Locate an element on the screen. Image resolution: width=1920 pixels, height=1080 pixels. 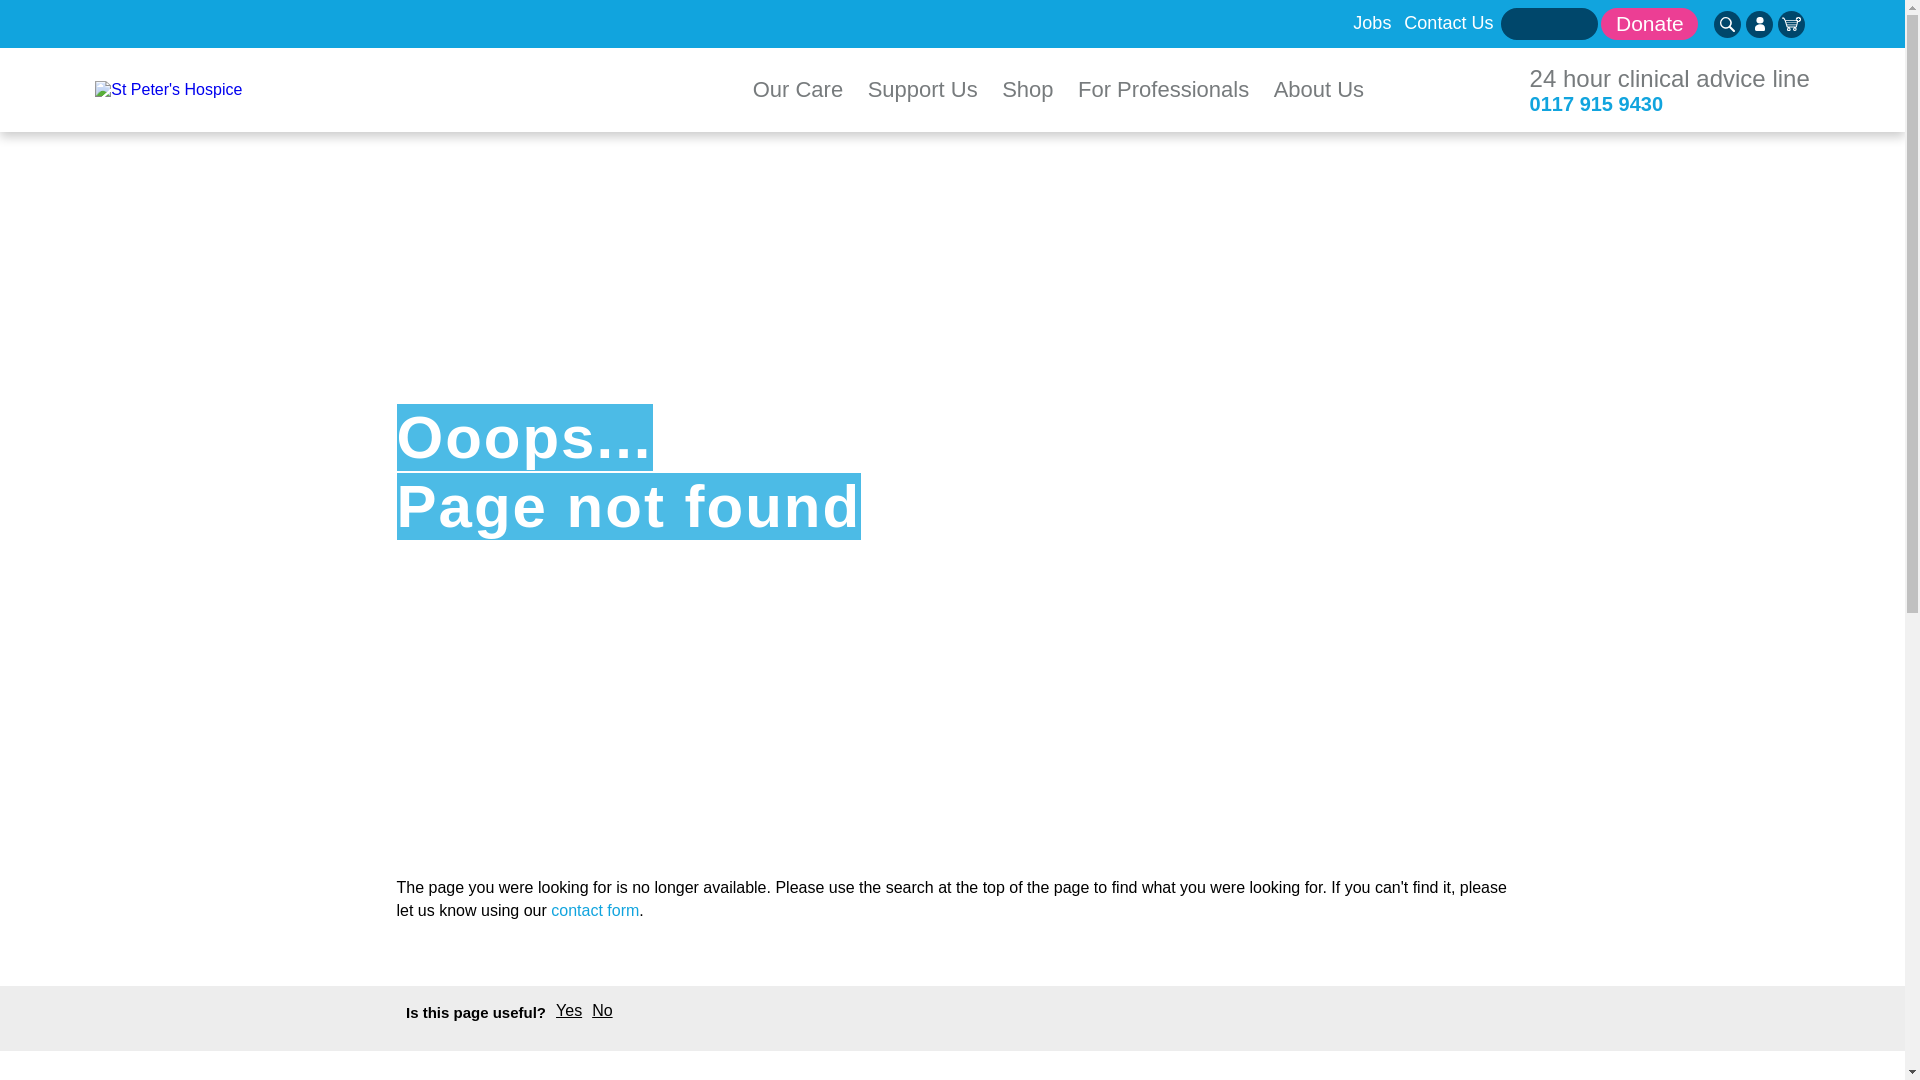
Contact Us is located at coordinates (1448, 23).